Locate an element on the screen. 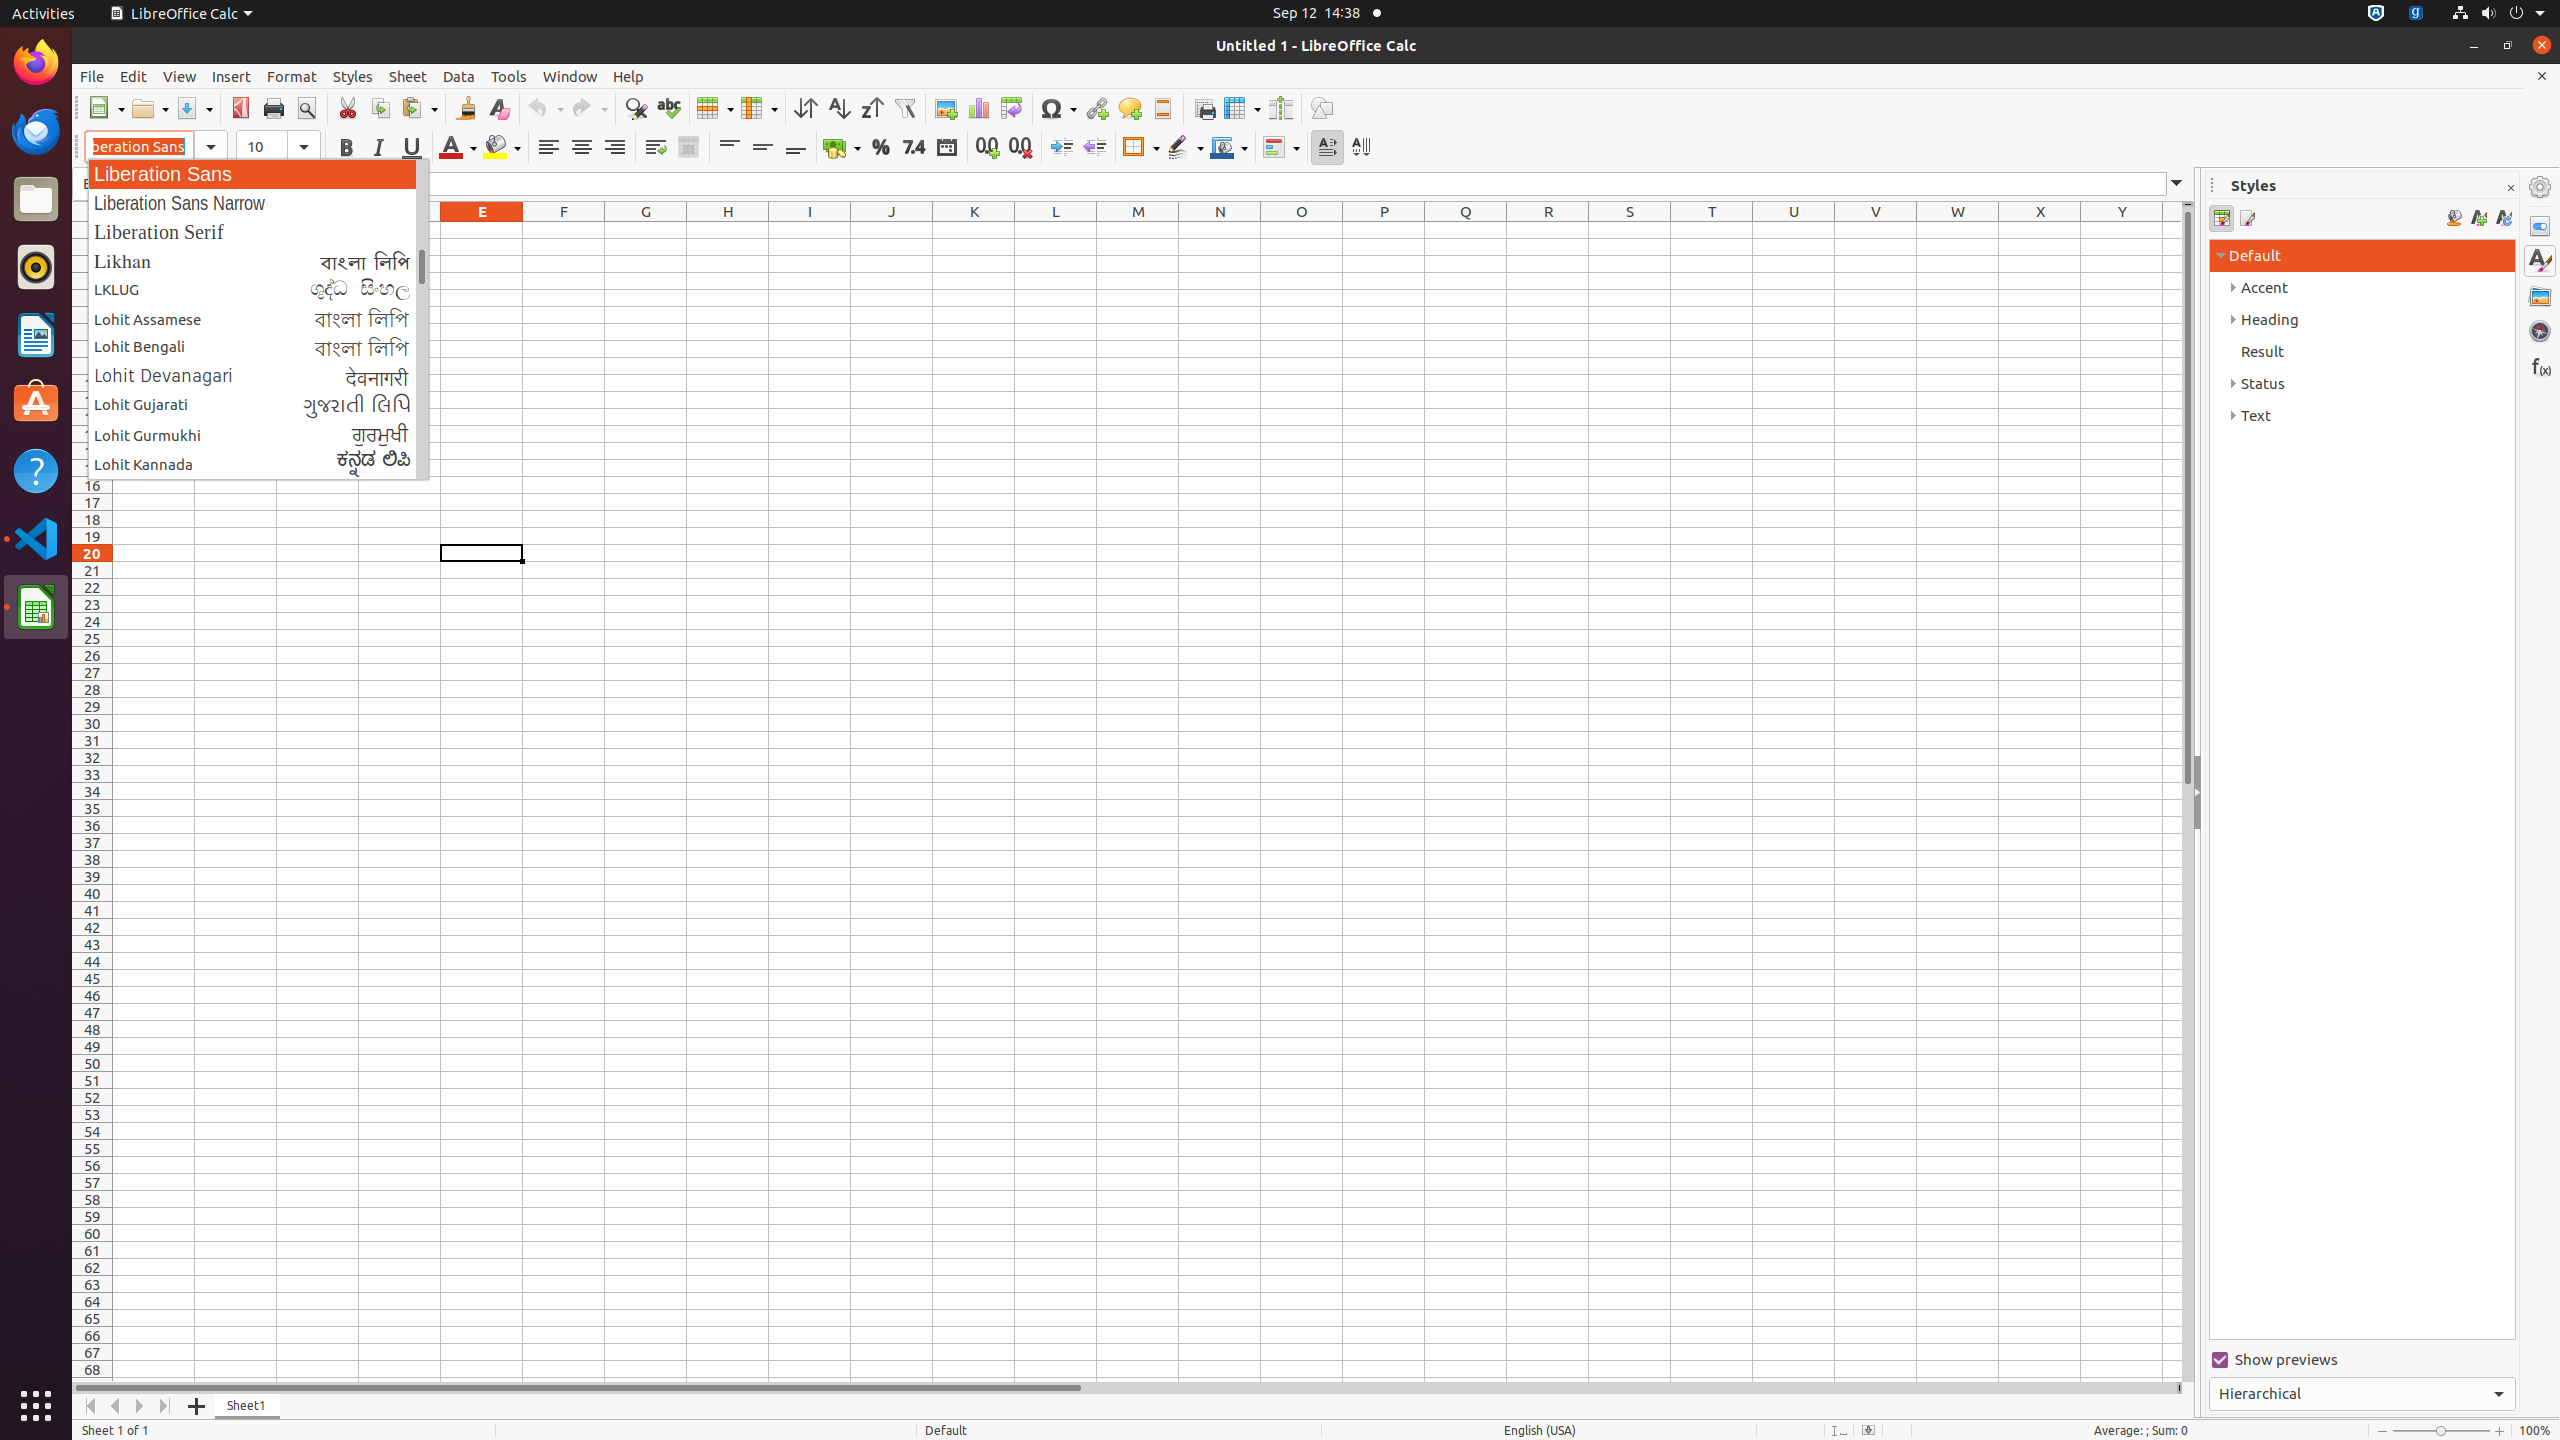 The height and width of the screenshot is (1440, 2560). Borders (Shift to overwrite) is located at coordinates (1141, 148).